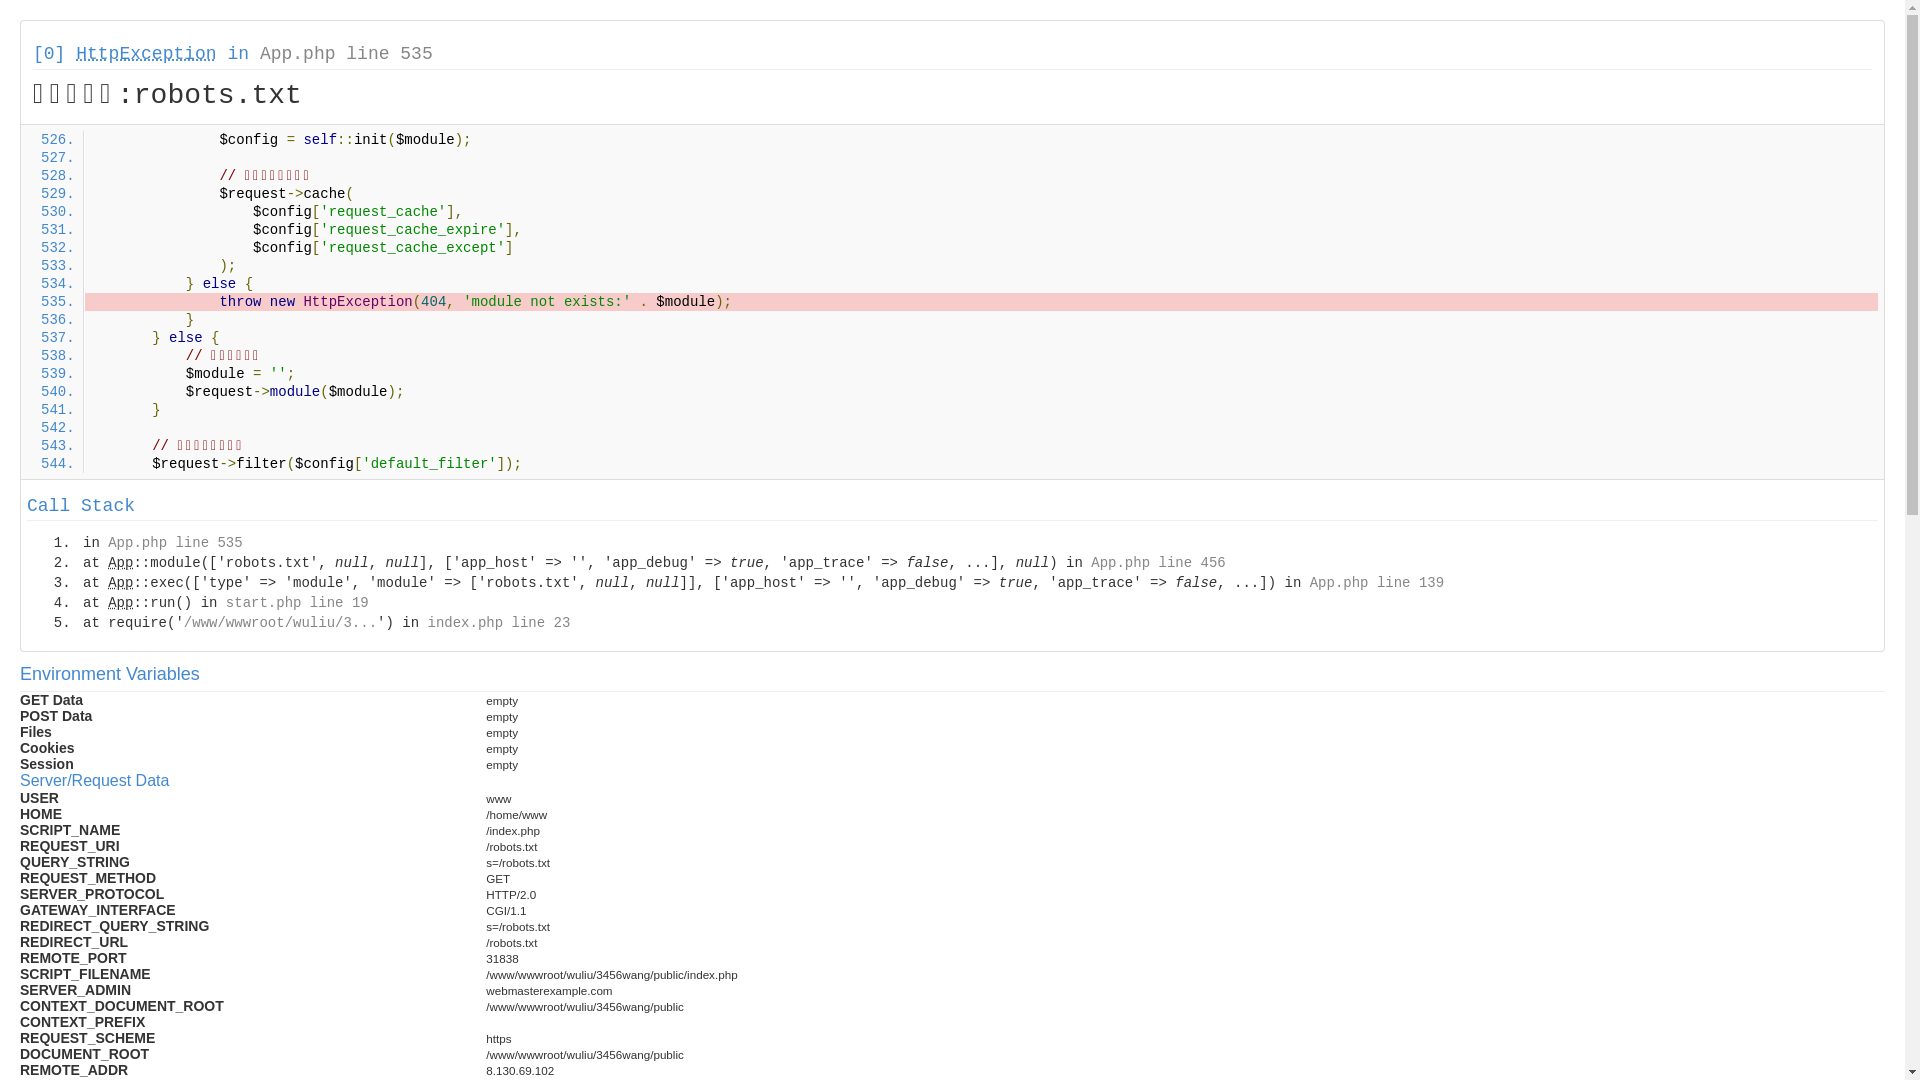  Describe the element at coordinates (175, 543) in the screenshot. I see `App.php line 535` at that location.